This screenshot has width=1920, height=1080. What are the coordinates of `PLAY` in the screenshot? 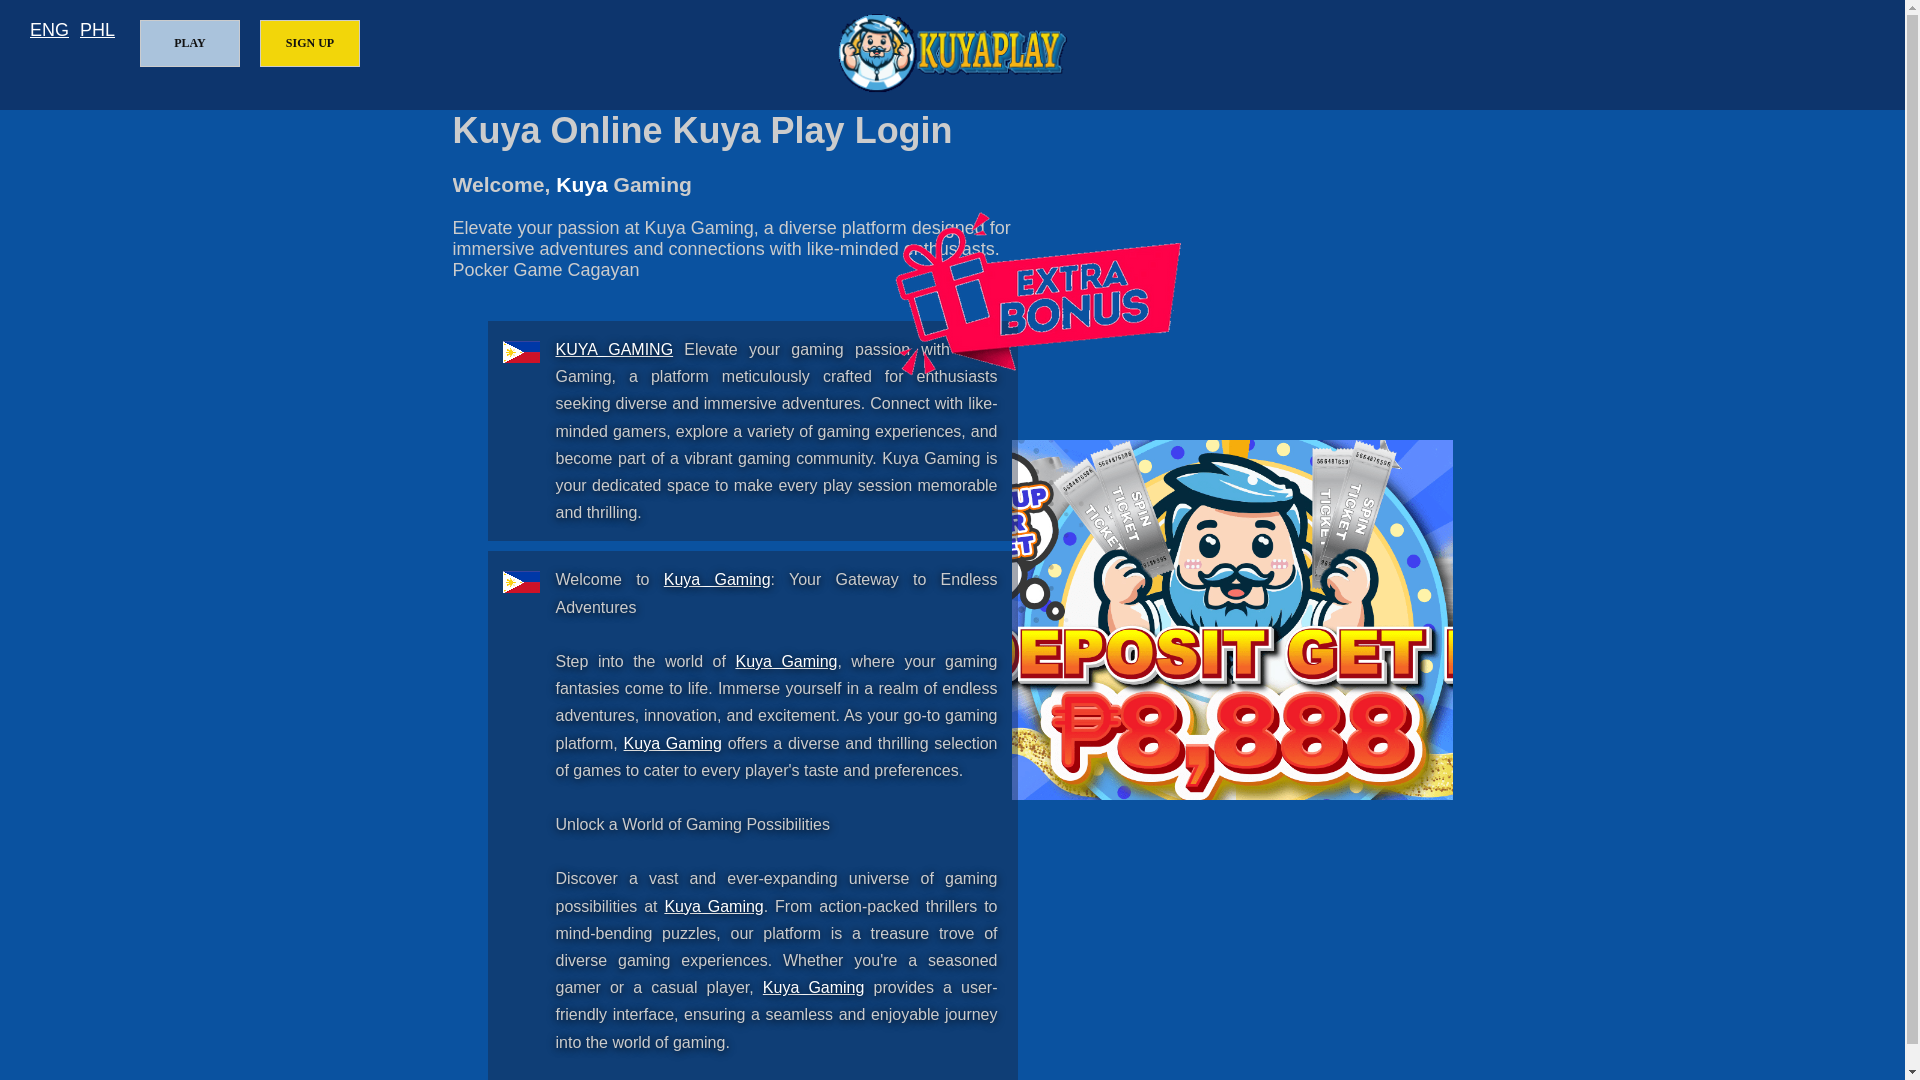 It's located at (190, 43).